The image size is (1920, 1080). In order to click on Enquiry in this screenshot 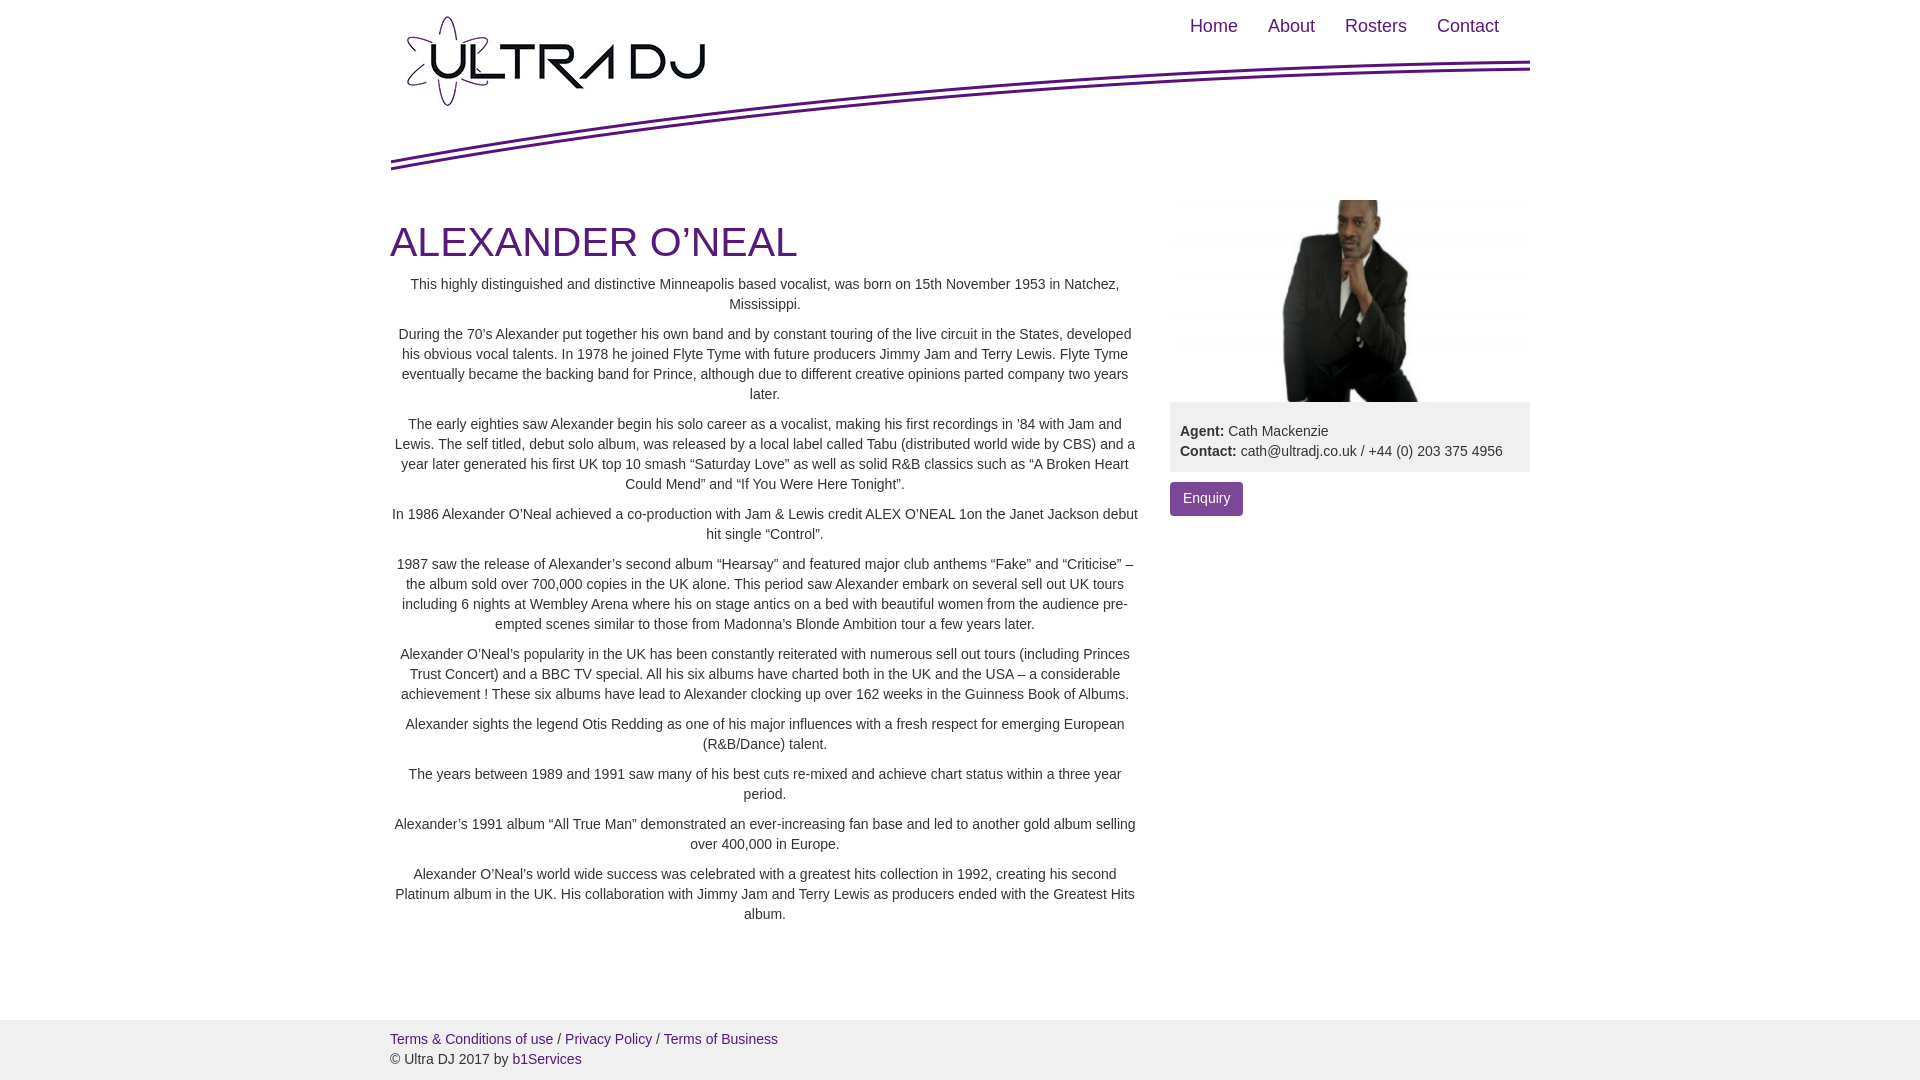, I will do `click(1206, 492)`.